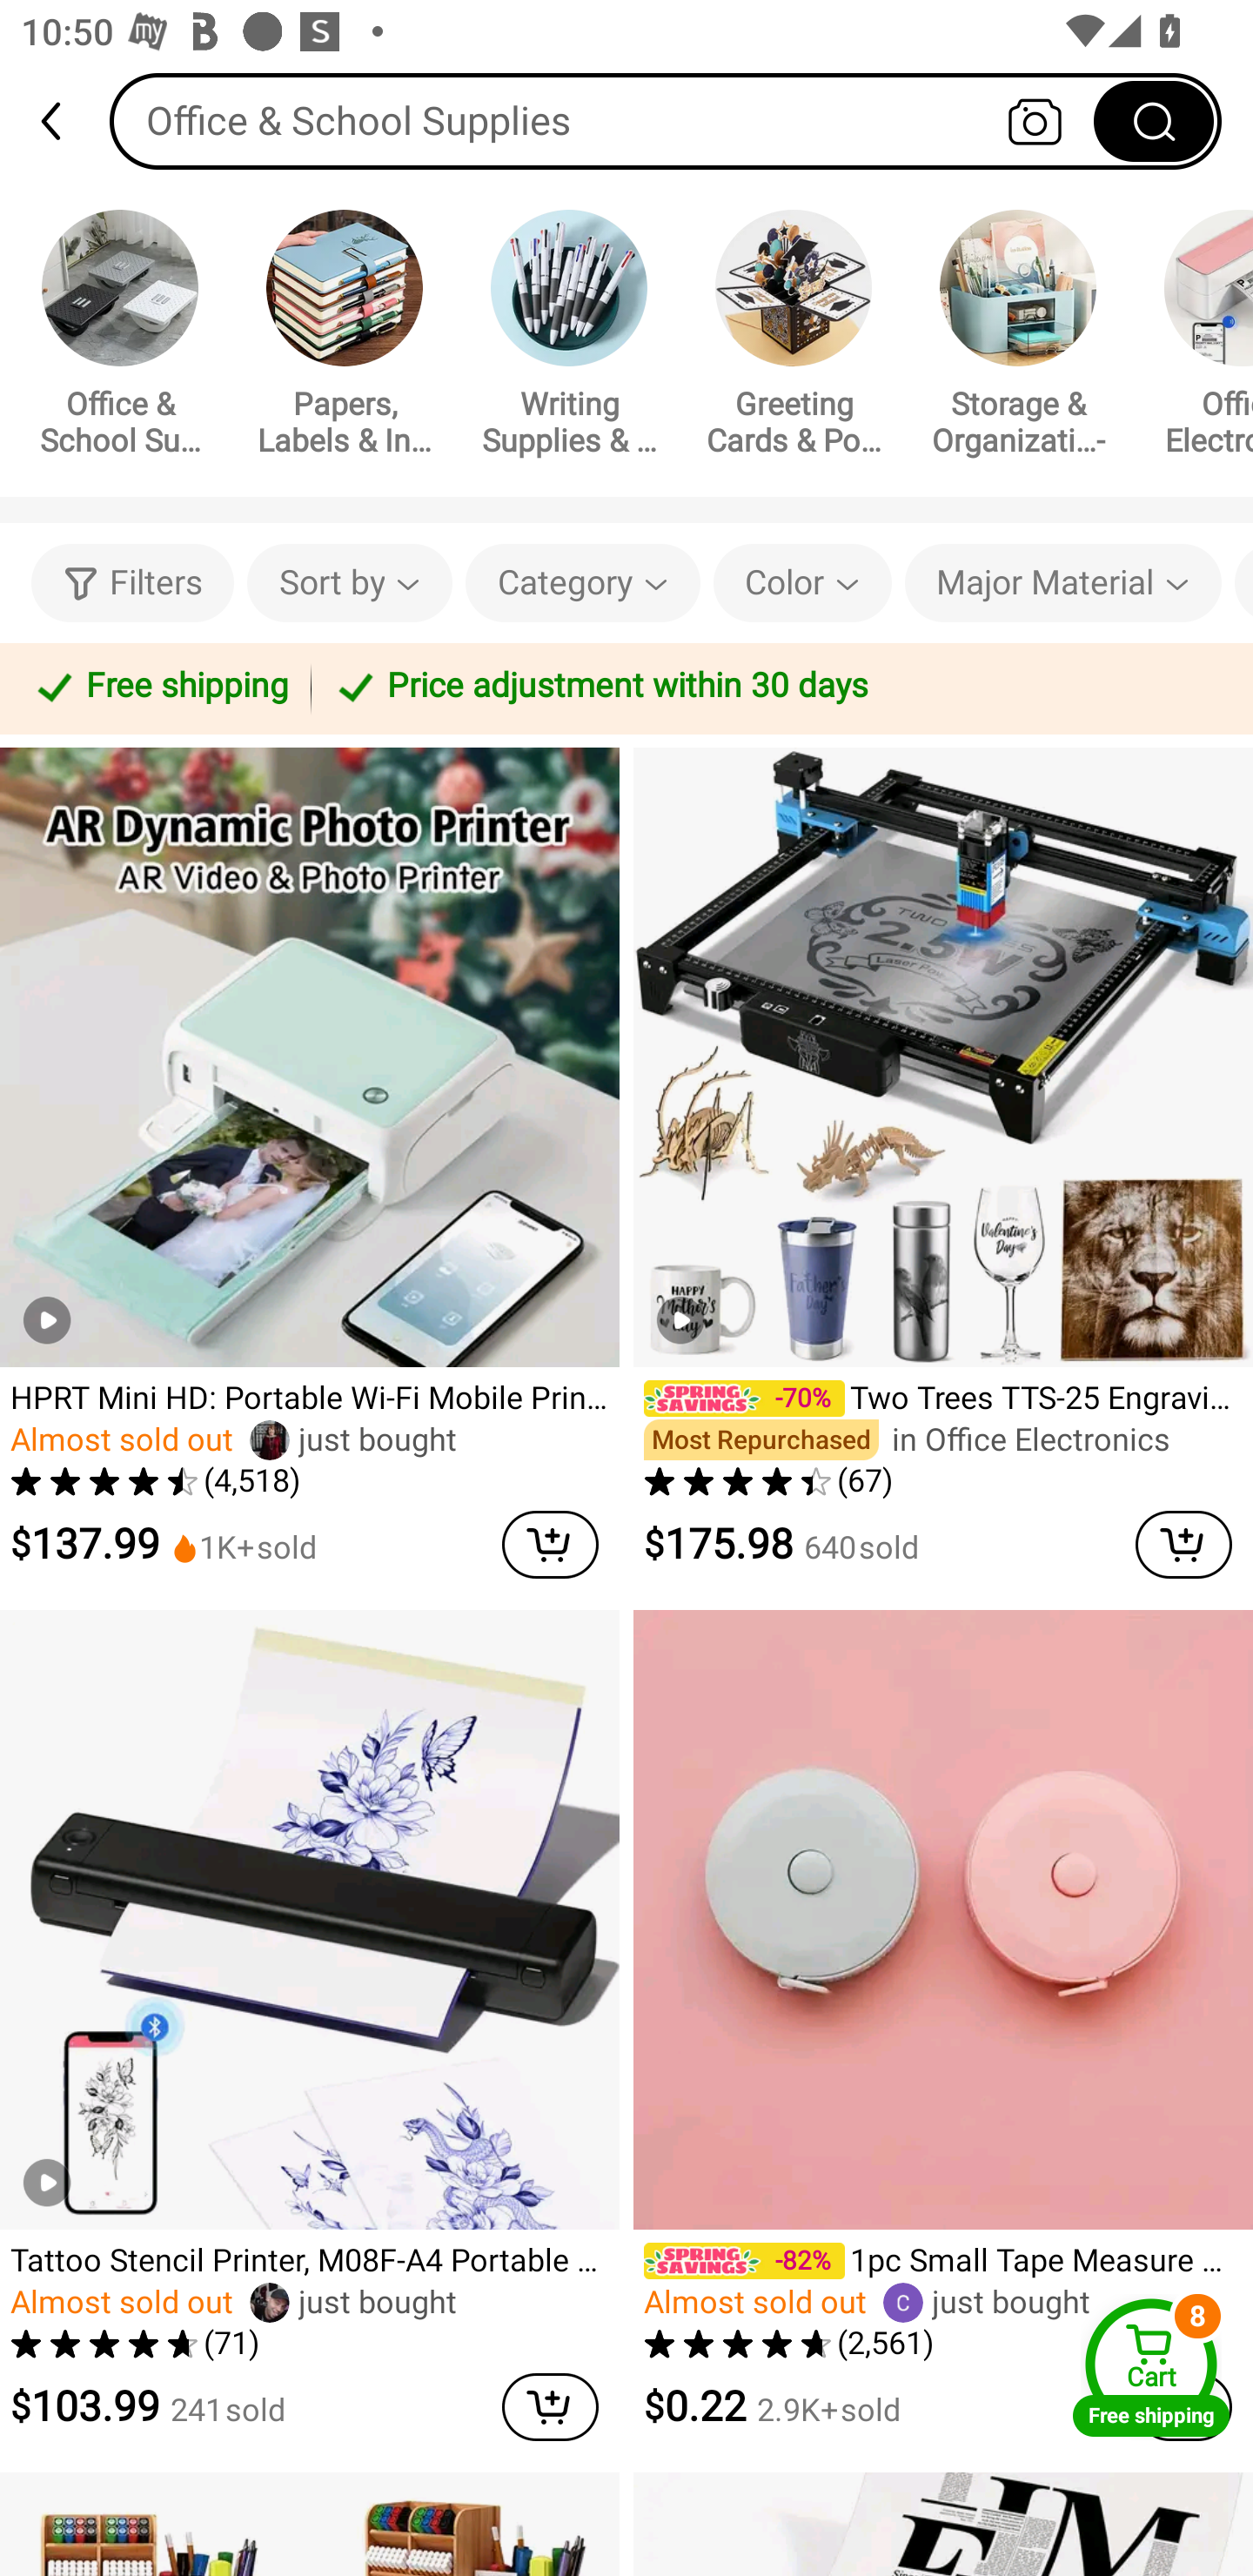 The height and width of the screenshot is (2576, 1253). Describe the element at coordinates (132, 583) in the screenshot. I see `Filters` at that location.